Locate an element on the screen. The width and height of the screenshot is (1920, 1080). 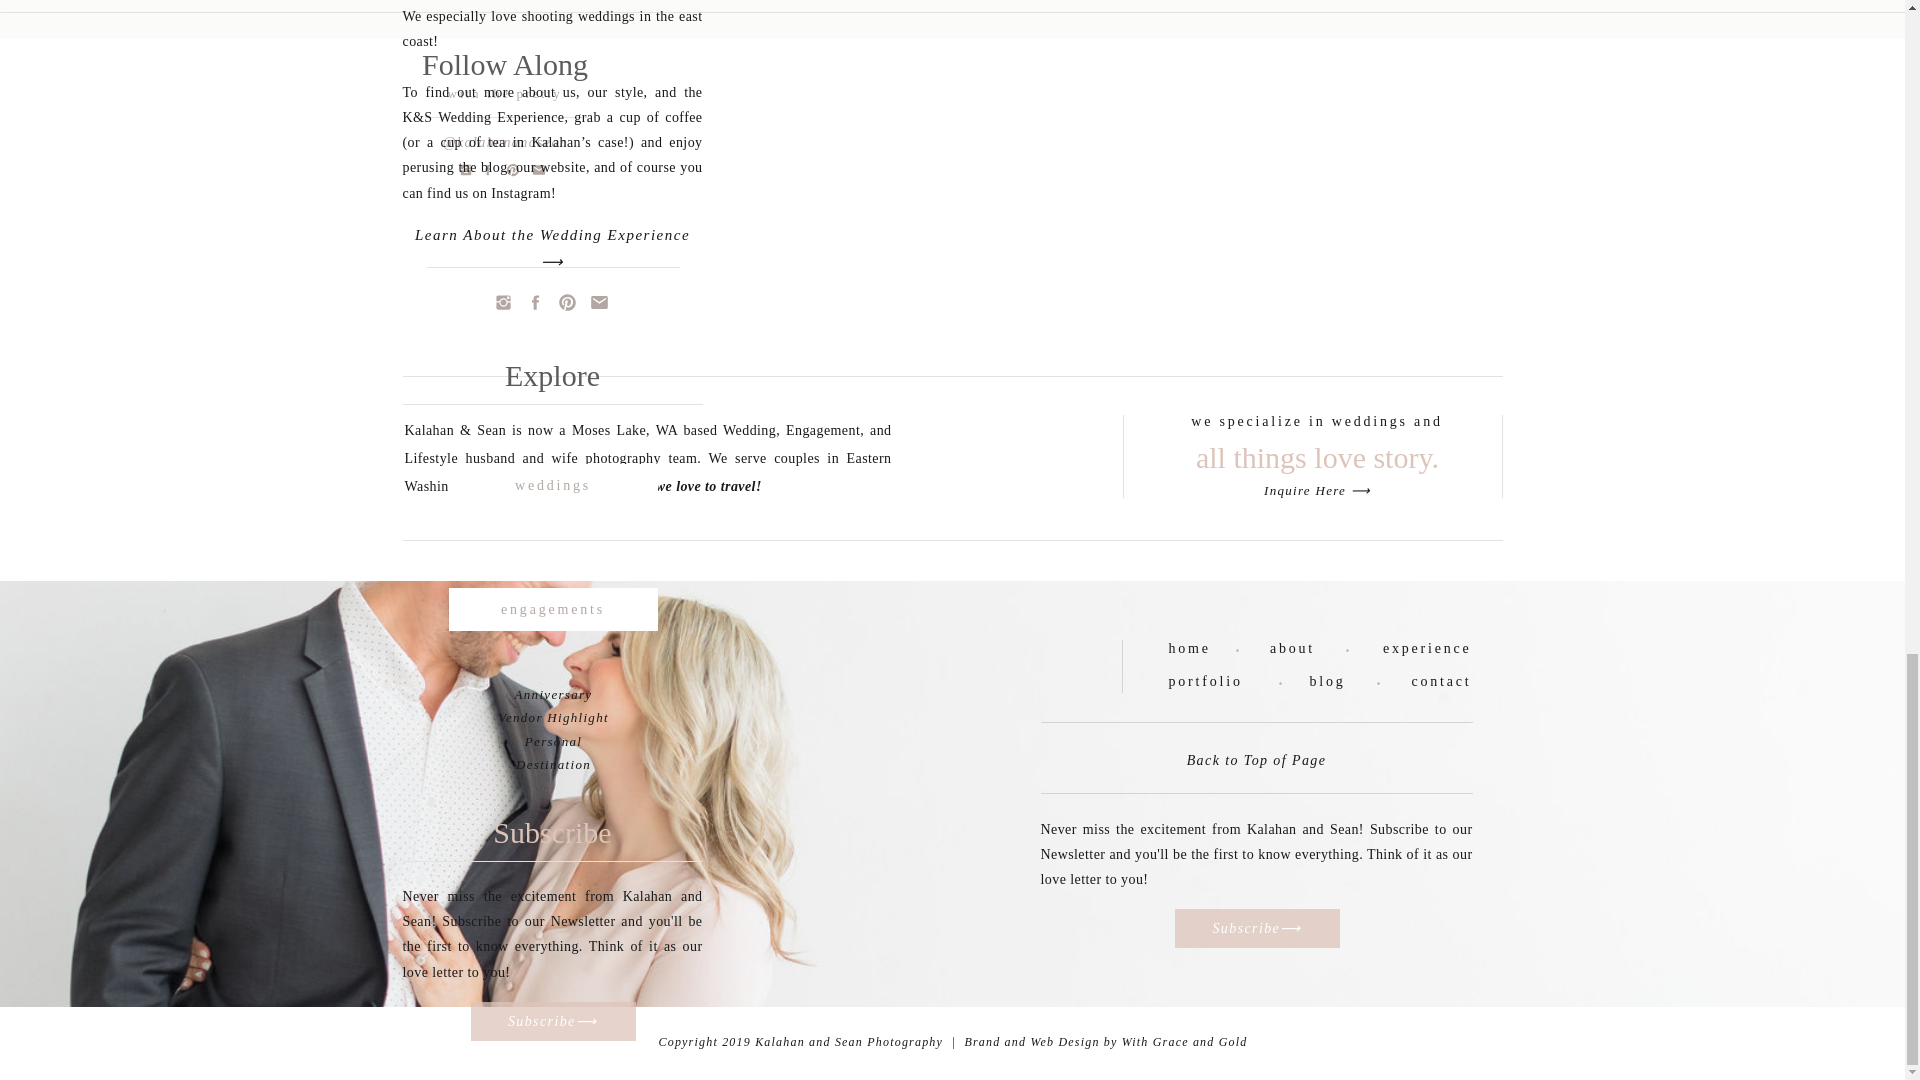
Anniversary is located at coordinates (554, 694).